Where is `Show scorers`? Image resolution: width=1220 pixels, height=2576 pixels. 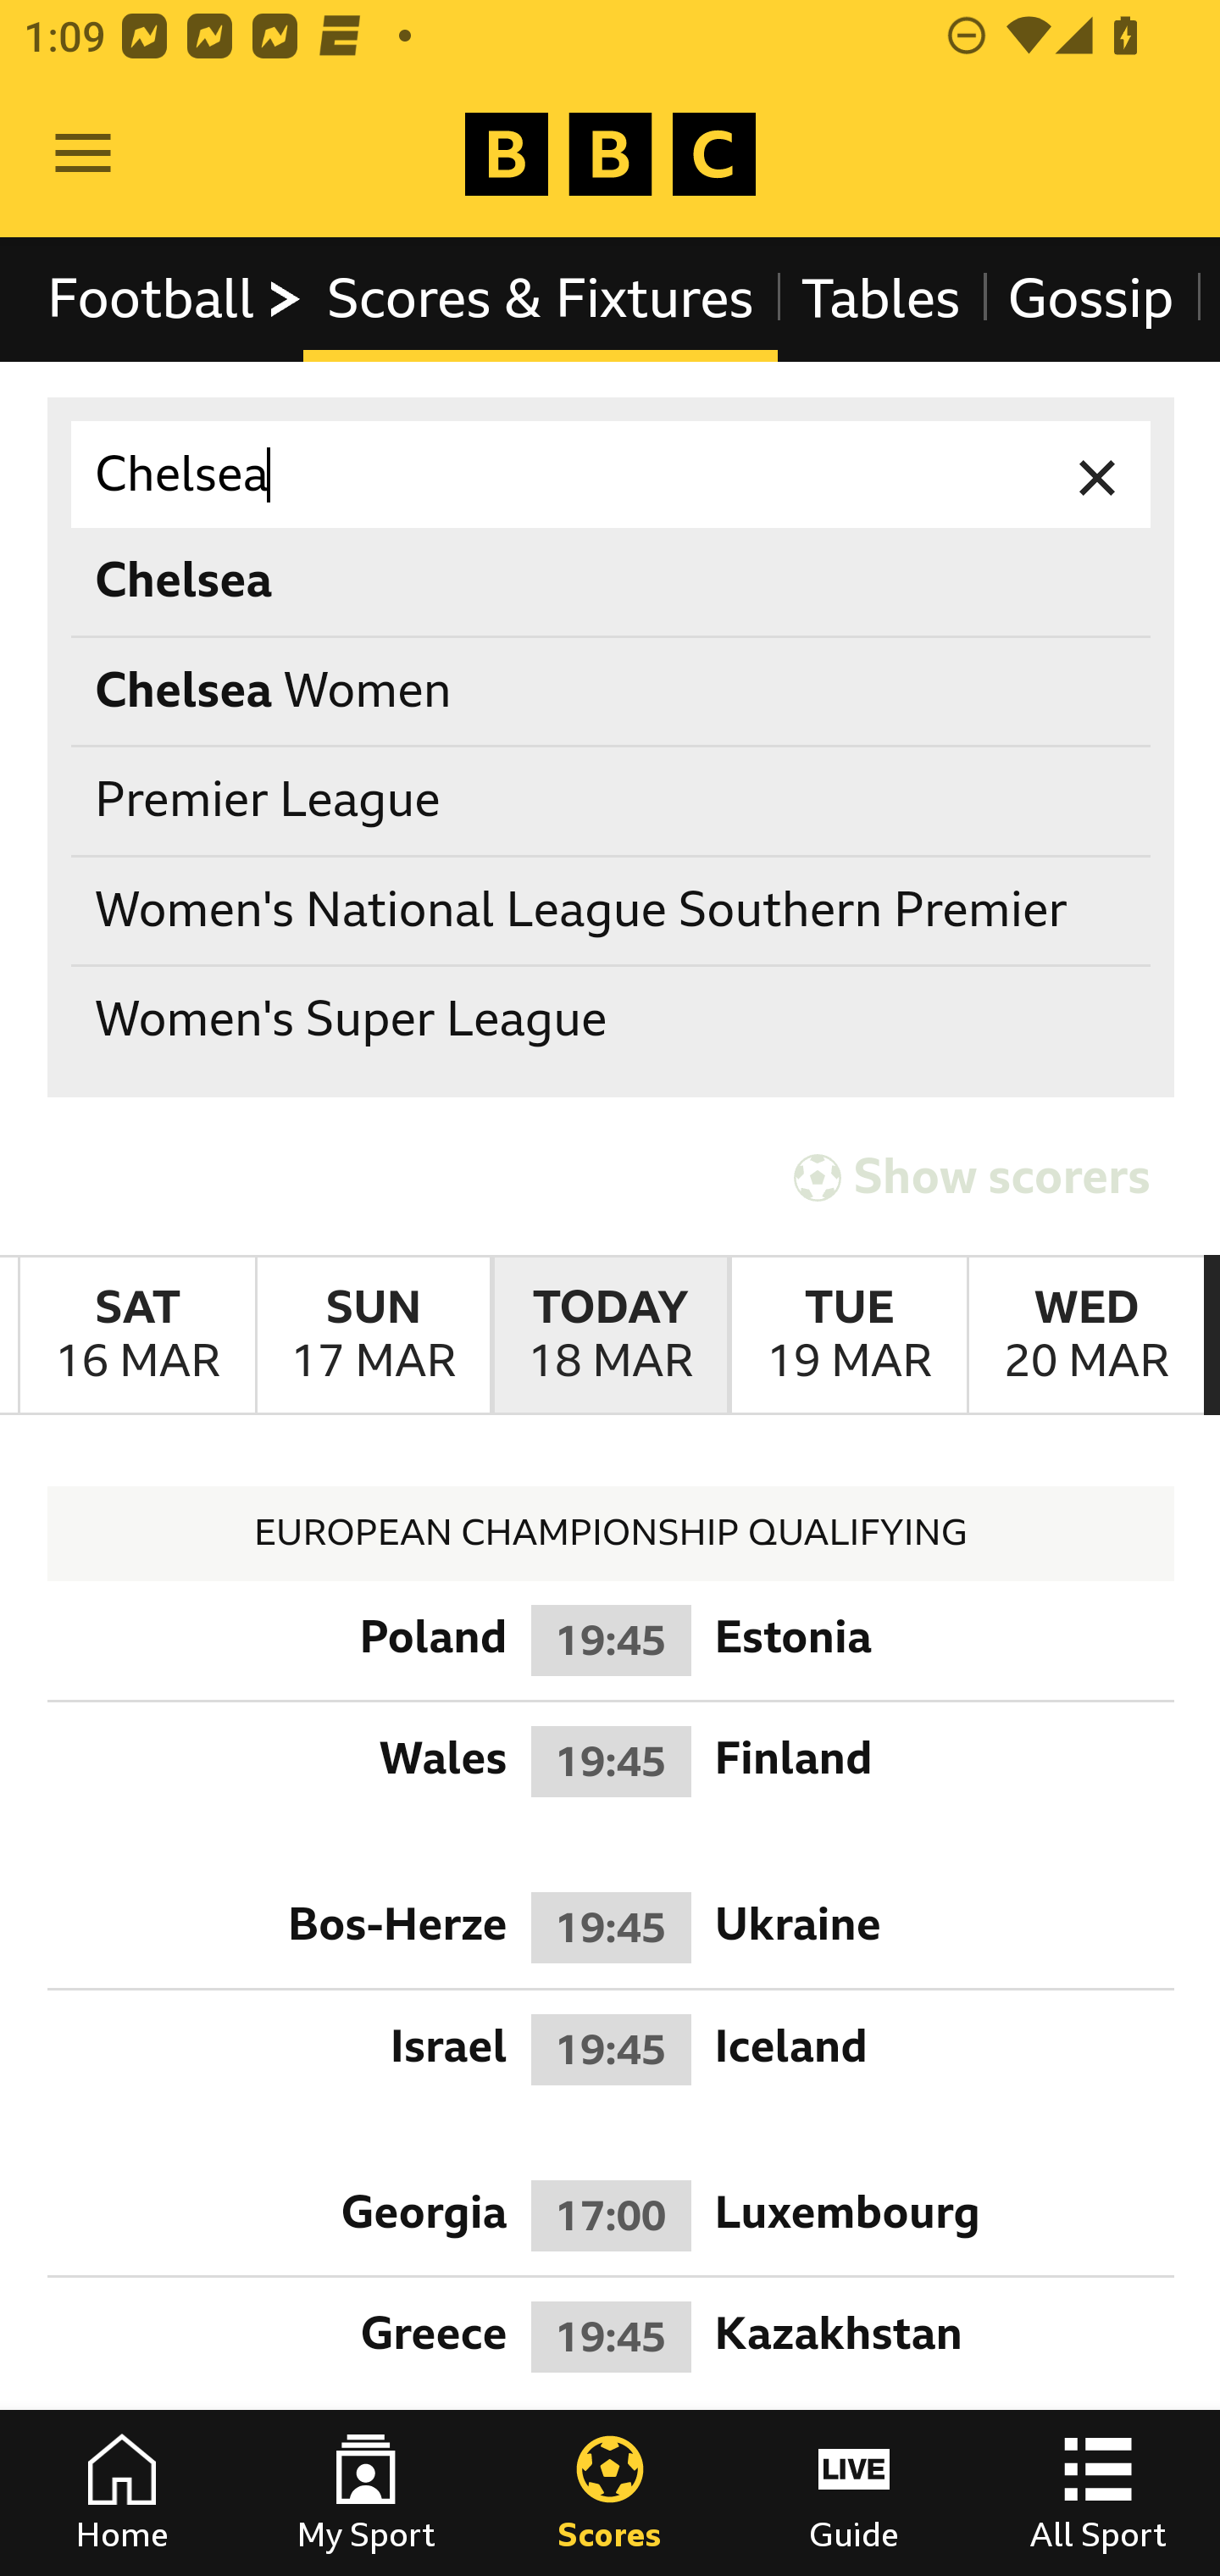
Show scorers is located at coordinates (972, 1177).